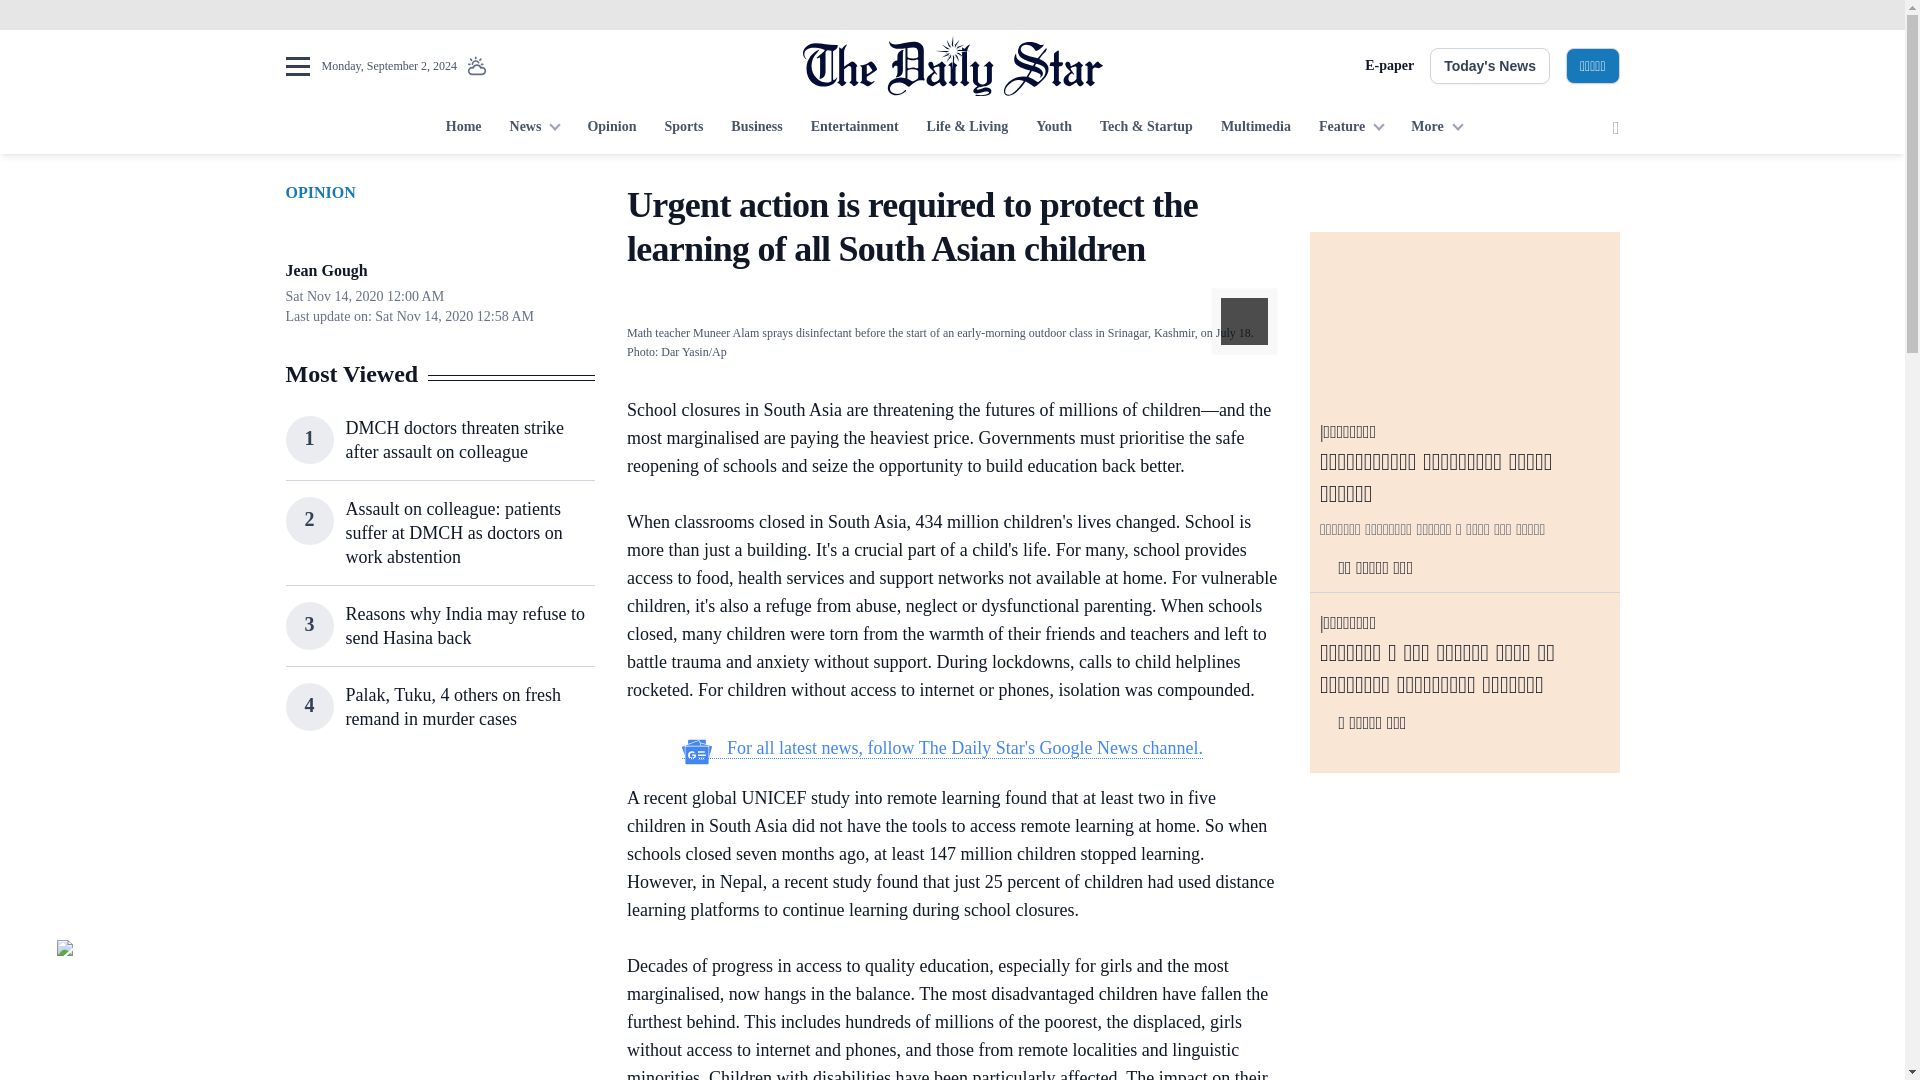 The width and height of the screenshot is (1920, 1080). What do you see at coordinates (1256, 128) in the screenshot?
I see `Multimedia` at bounding box center [1256, 128].